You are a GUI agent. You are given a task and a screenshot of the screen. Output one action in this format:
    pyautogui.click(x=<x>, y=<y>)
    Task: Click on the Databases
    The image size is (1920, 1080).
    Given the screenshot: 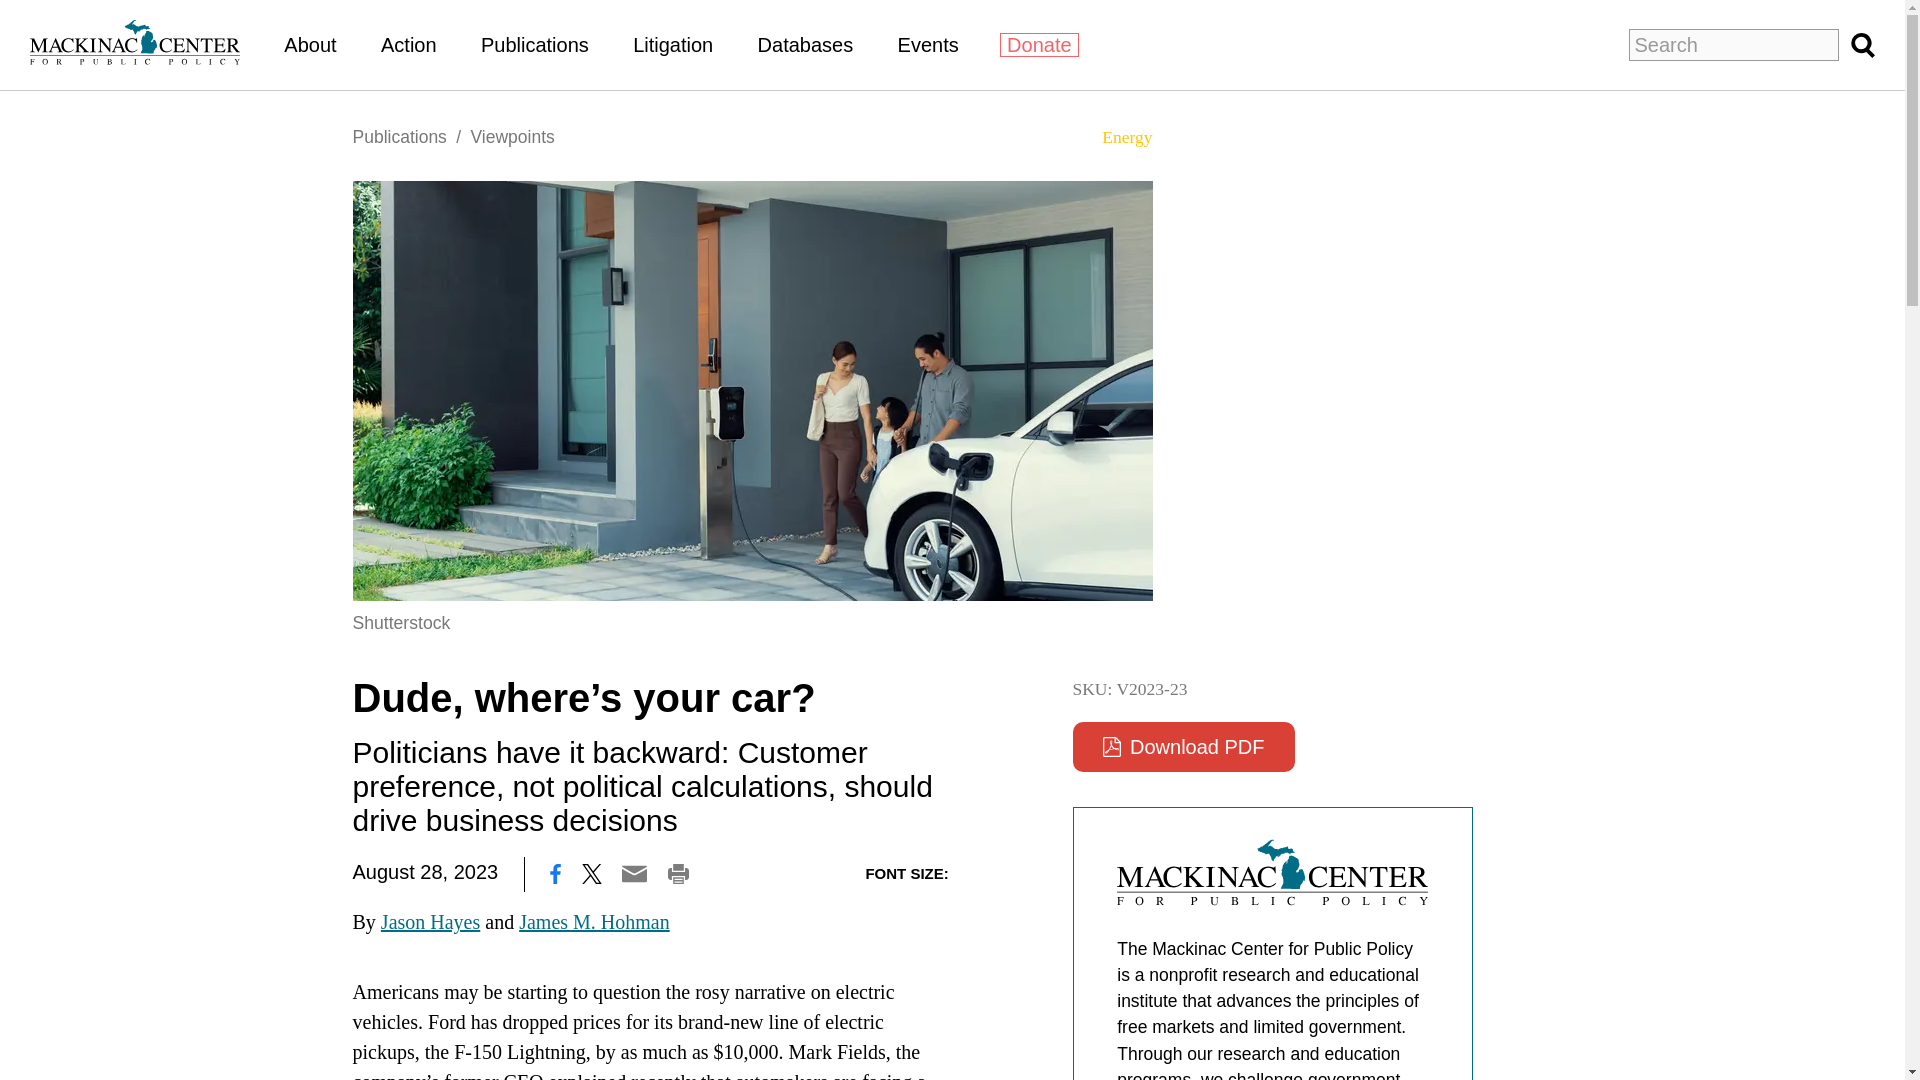 What is the action you would take?
    pyautogui.click(x=806, y=44)
    